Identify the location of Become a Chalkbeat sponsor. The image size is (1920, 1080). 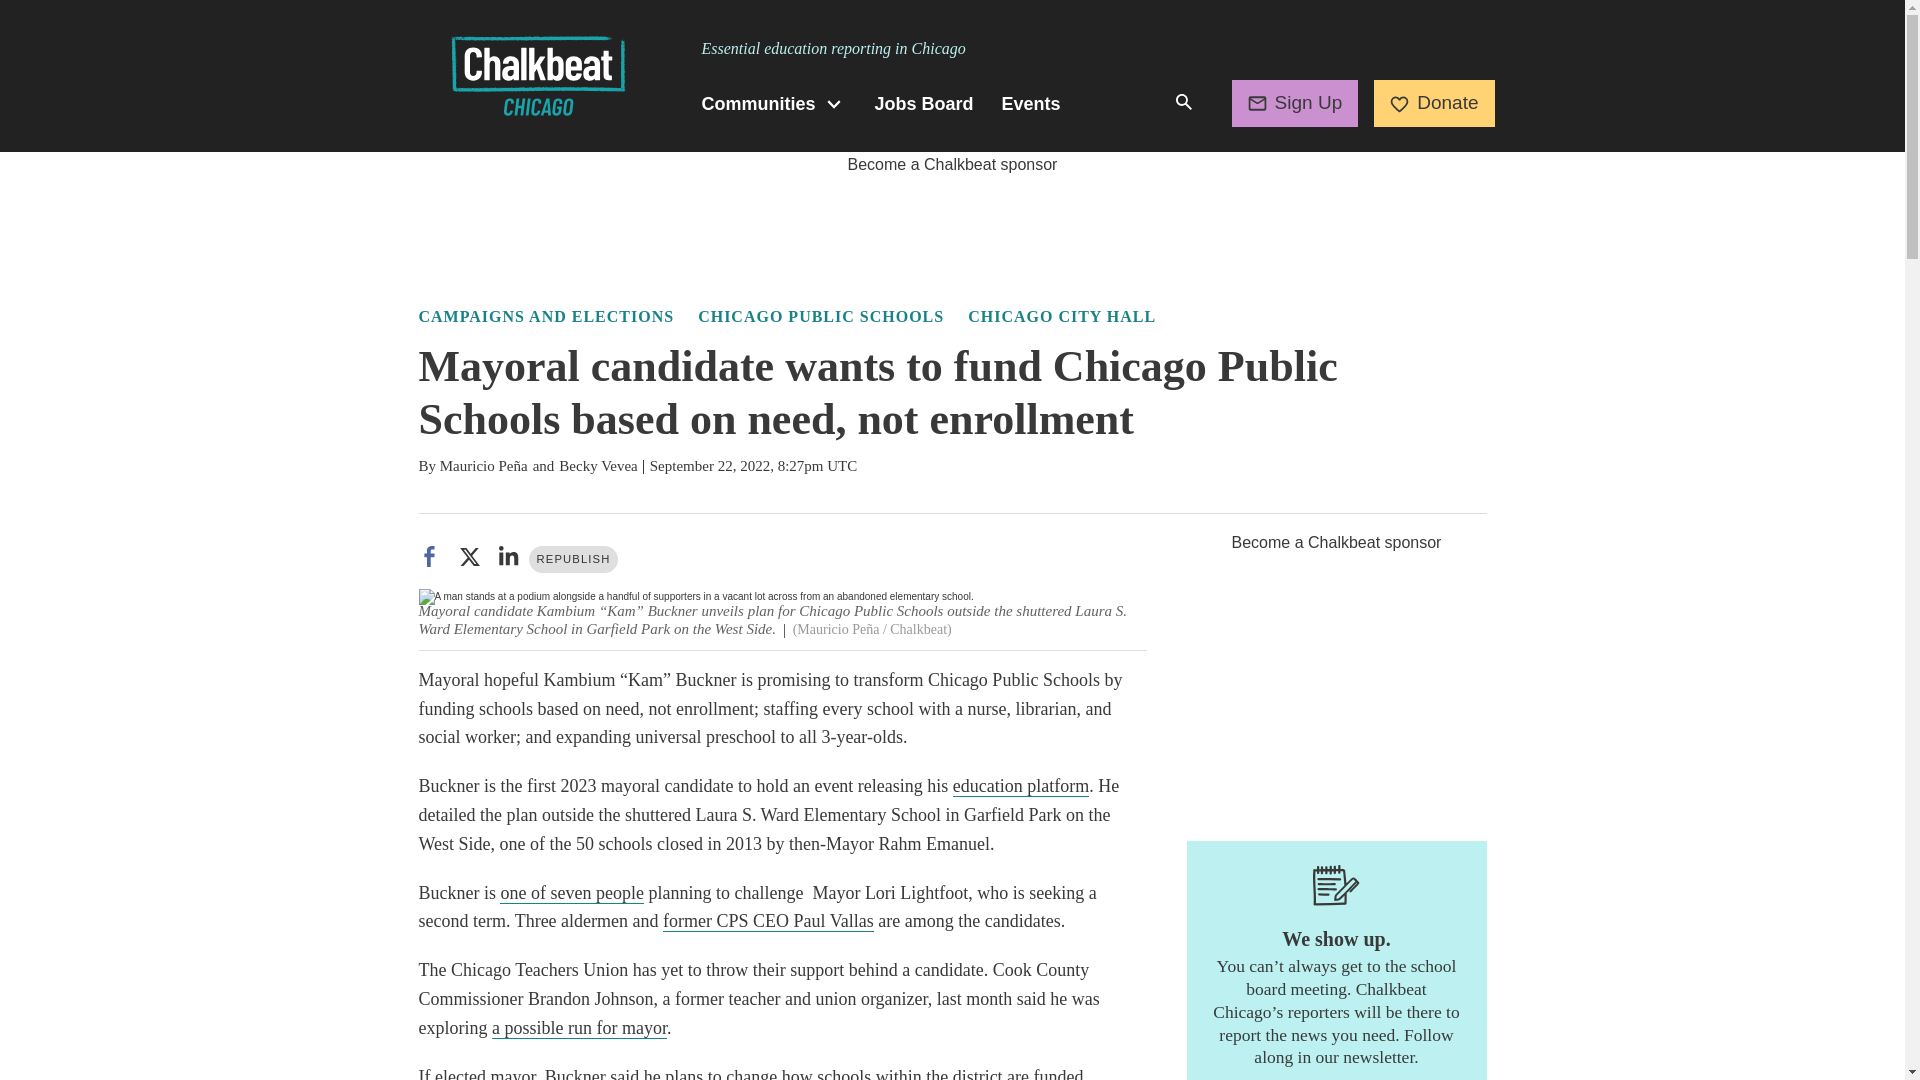
(952, 164).